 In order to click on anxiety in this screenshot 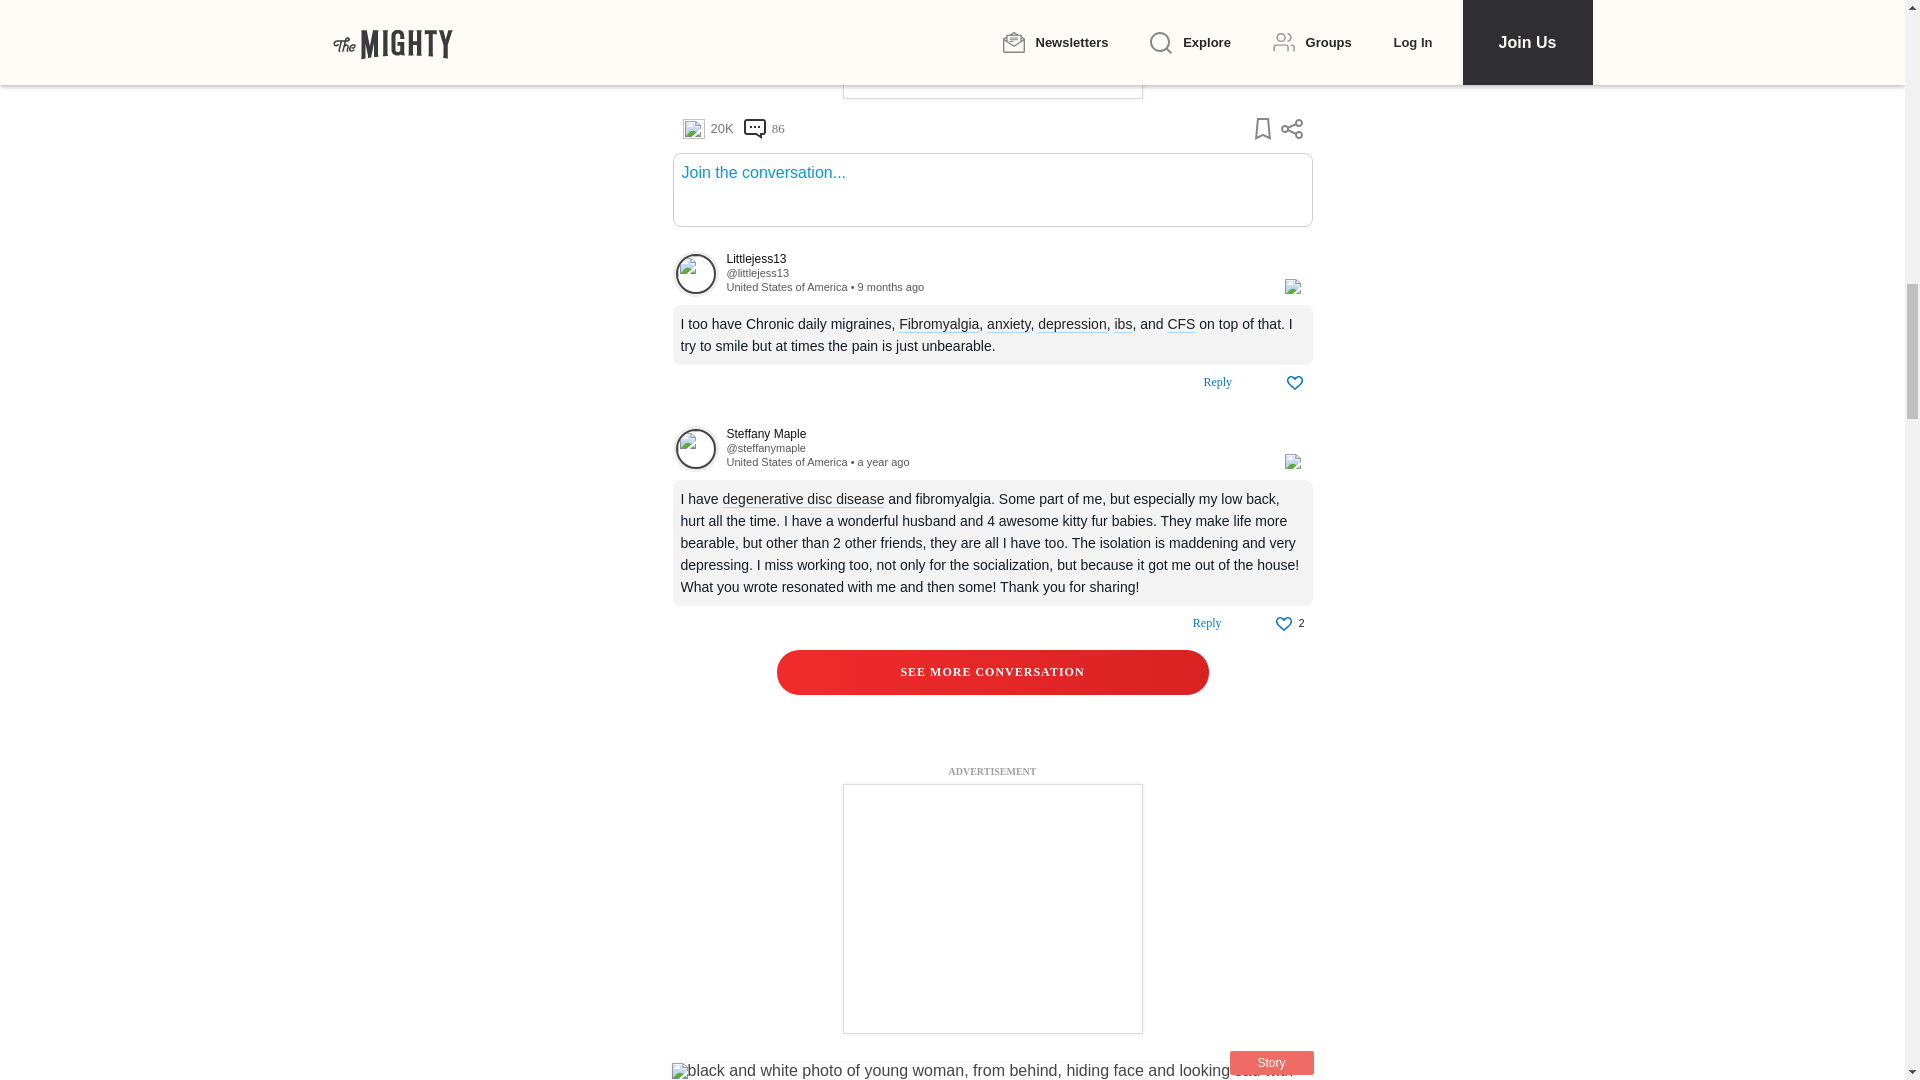, I will do `click(1008, 324)`.